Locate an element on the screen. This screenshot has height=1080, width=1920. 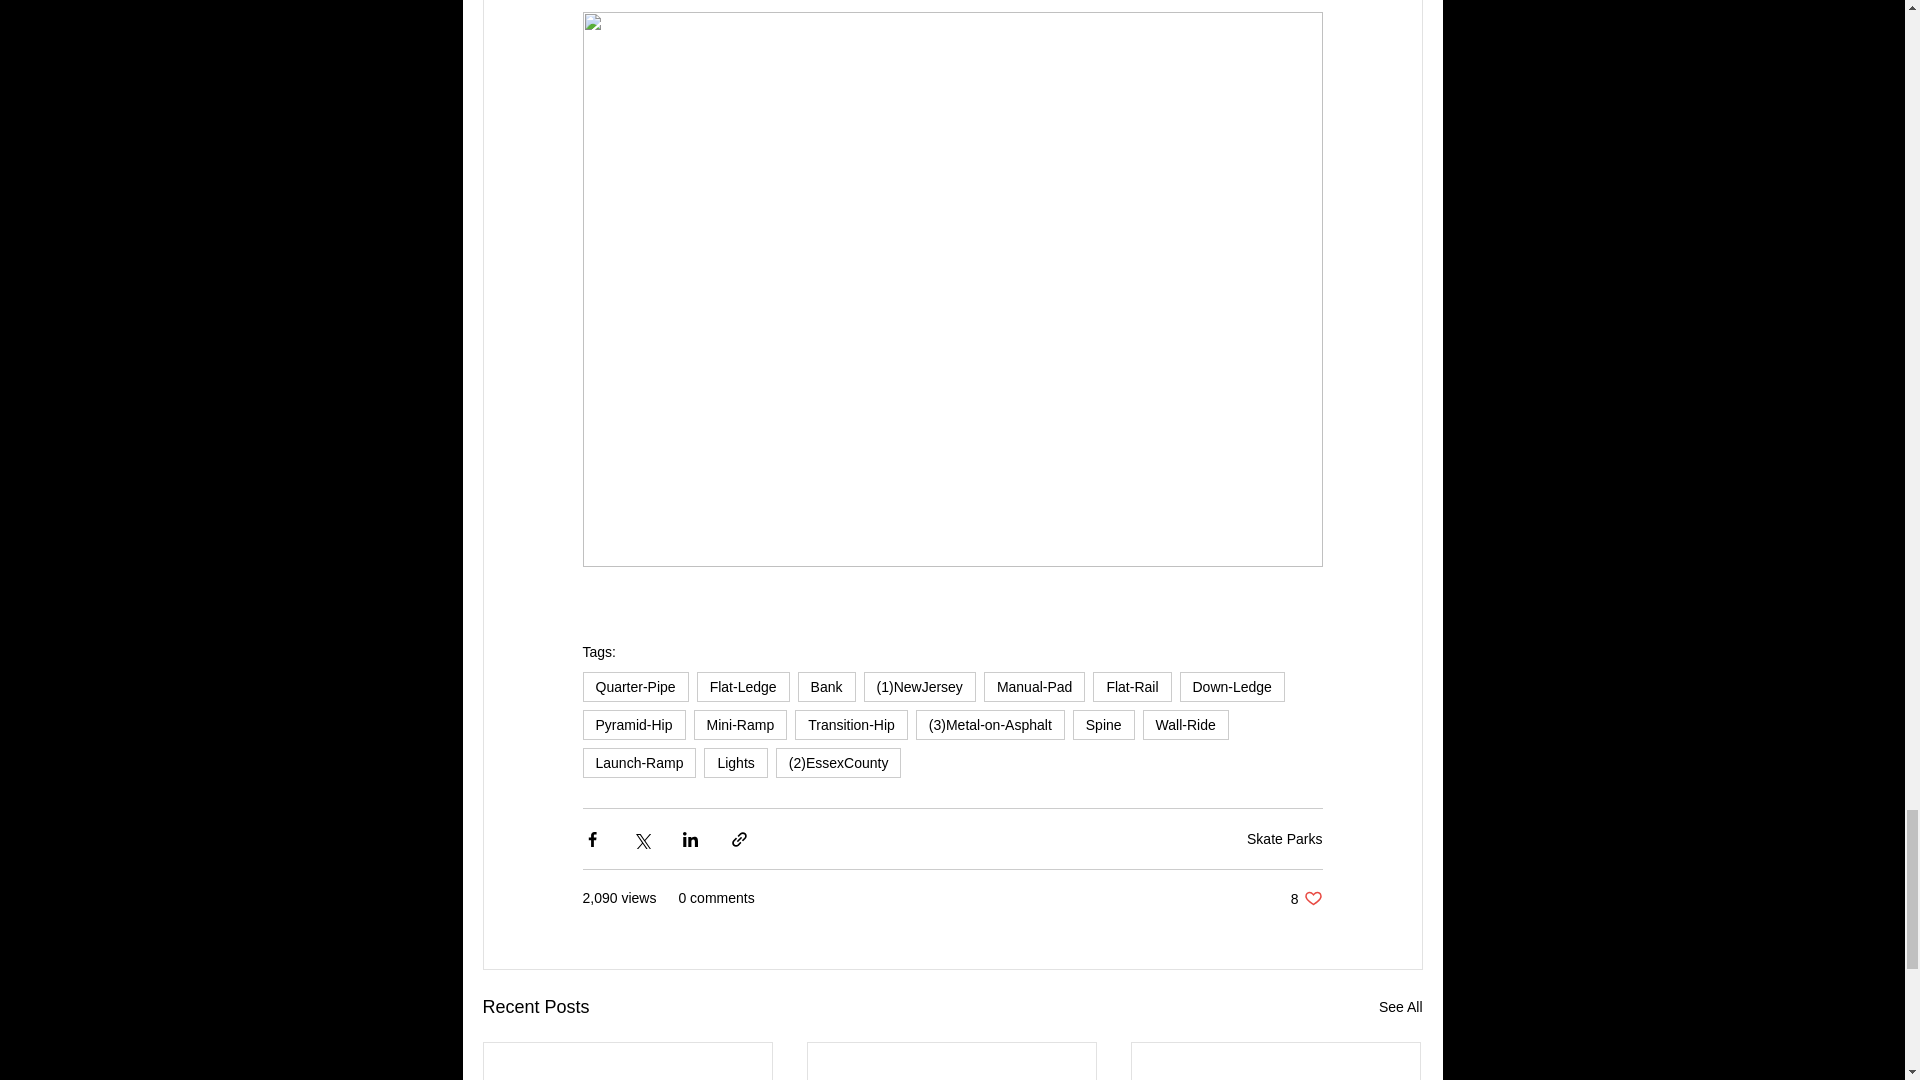
Flat-Ledge is located at coordinates (742, 686).